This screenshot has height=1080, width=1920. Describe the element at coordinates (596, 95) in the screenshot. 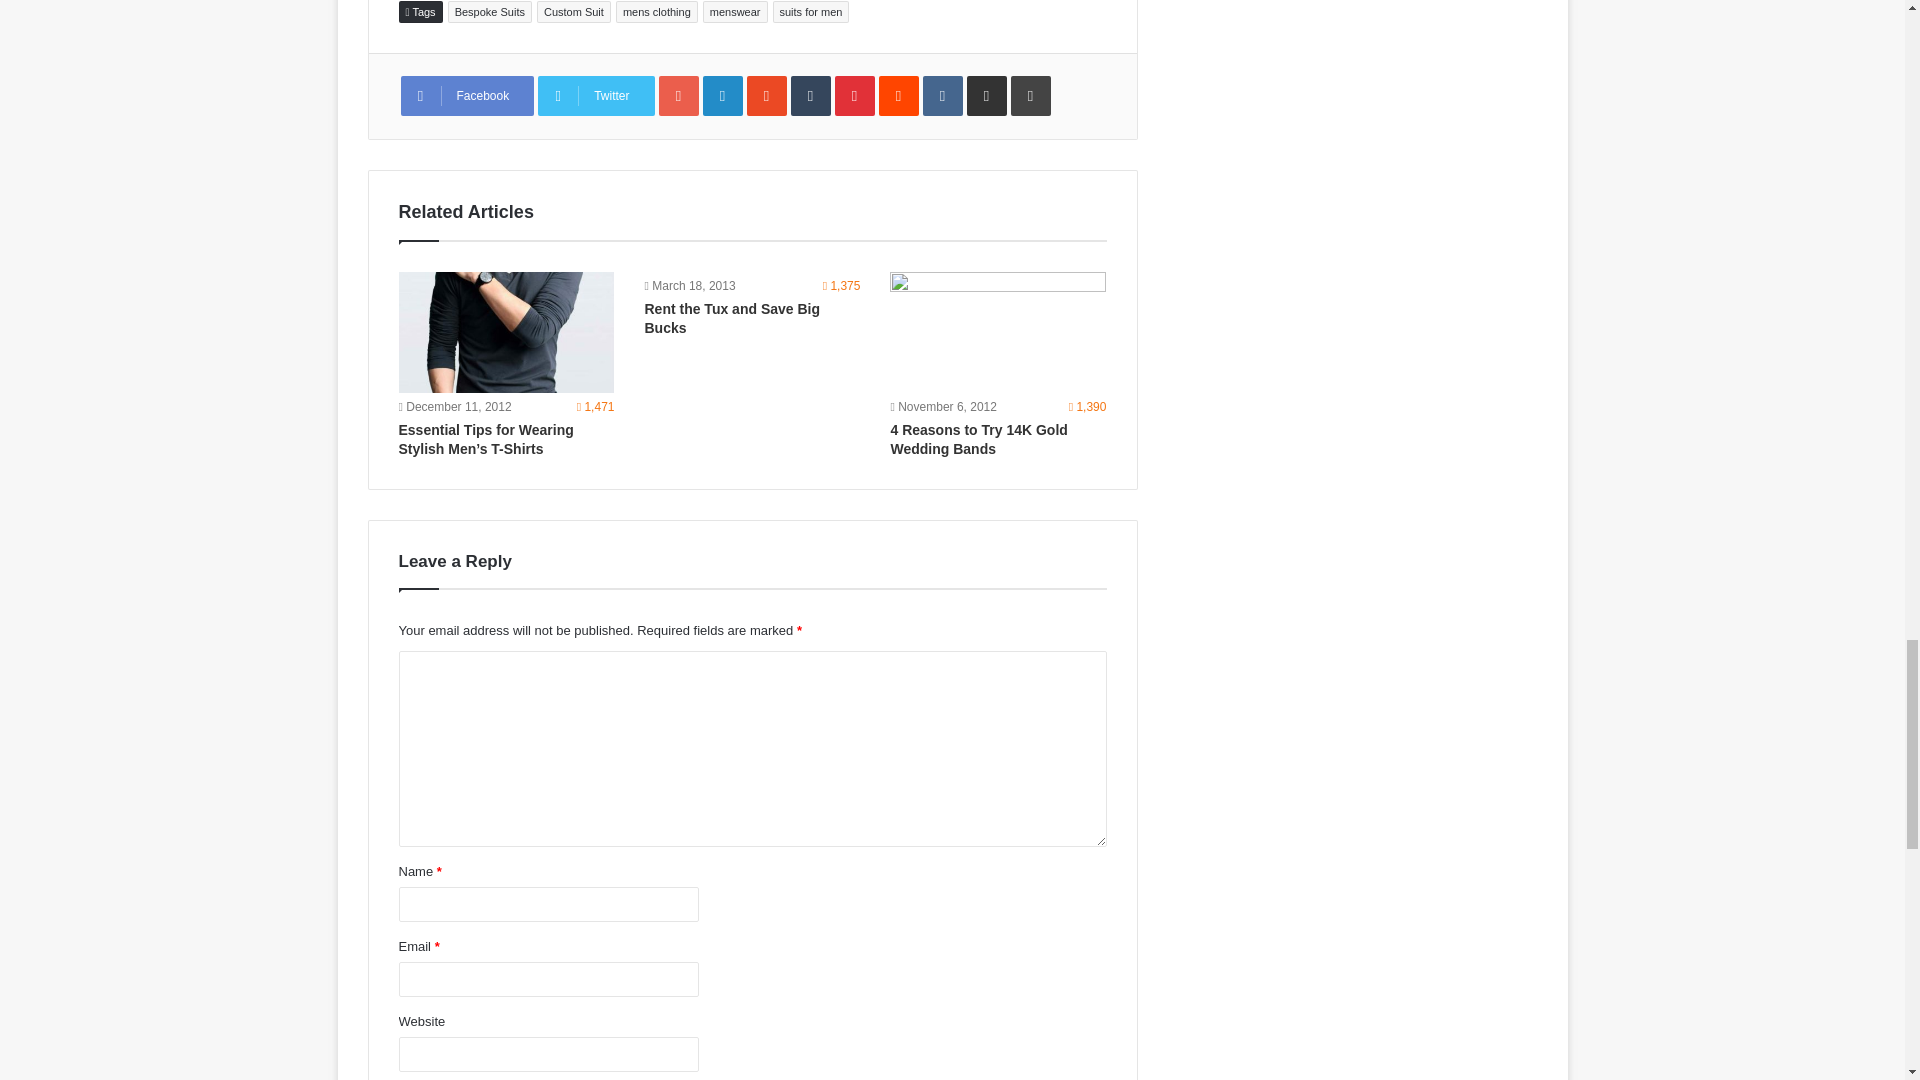

I see `Twitter` at that location.